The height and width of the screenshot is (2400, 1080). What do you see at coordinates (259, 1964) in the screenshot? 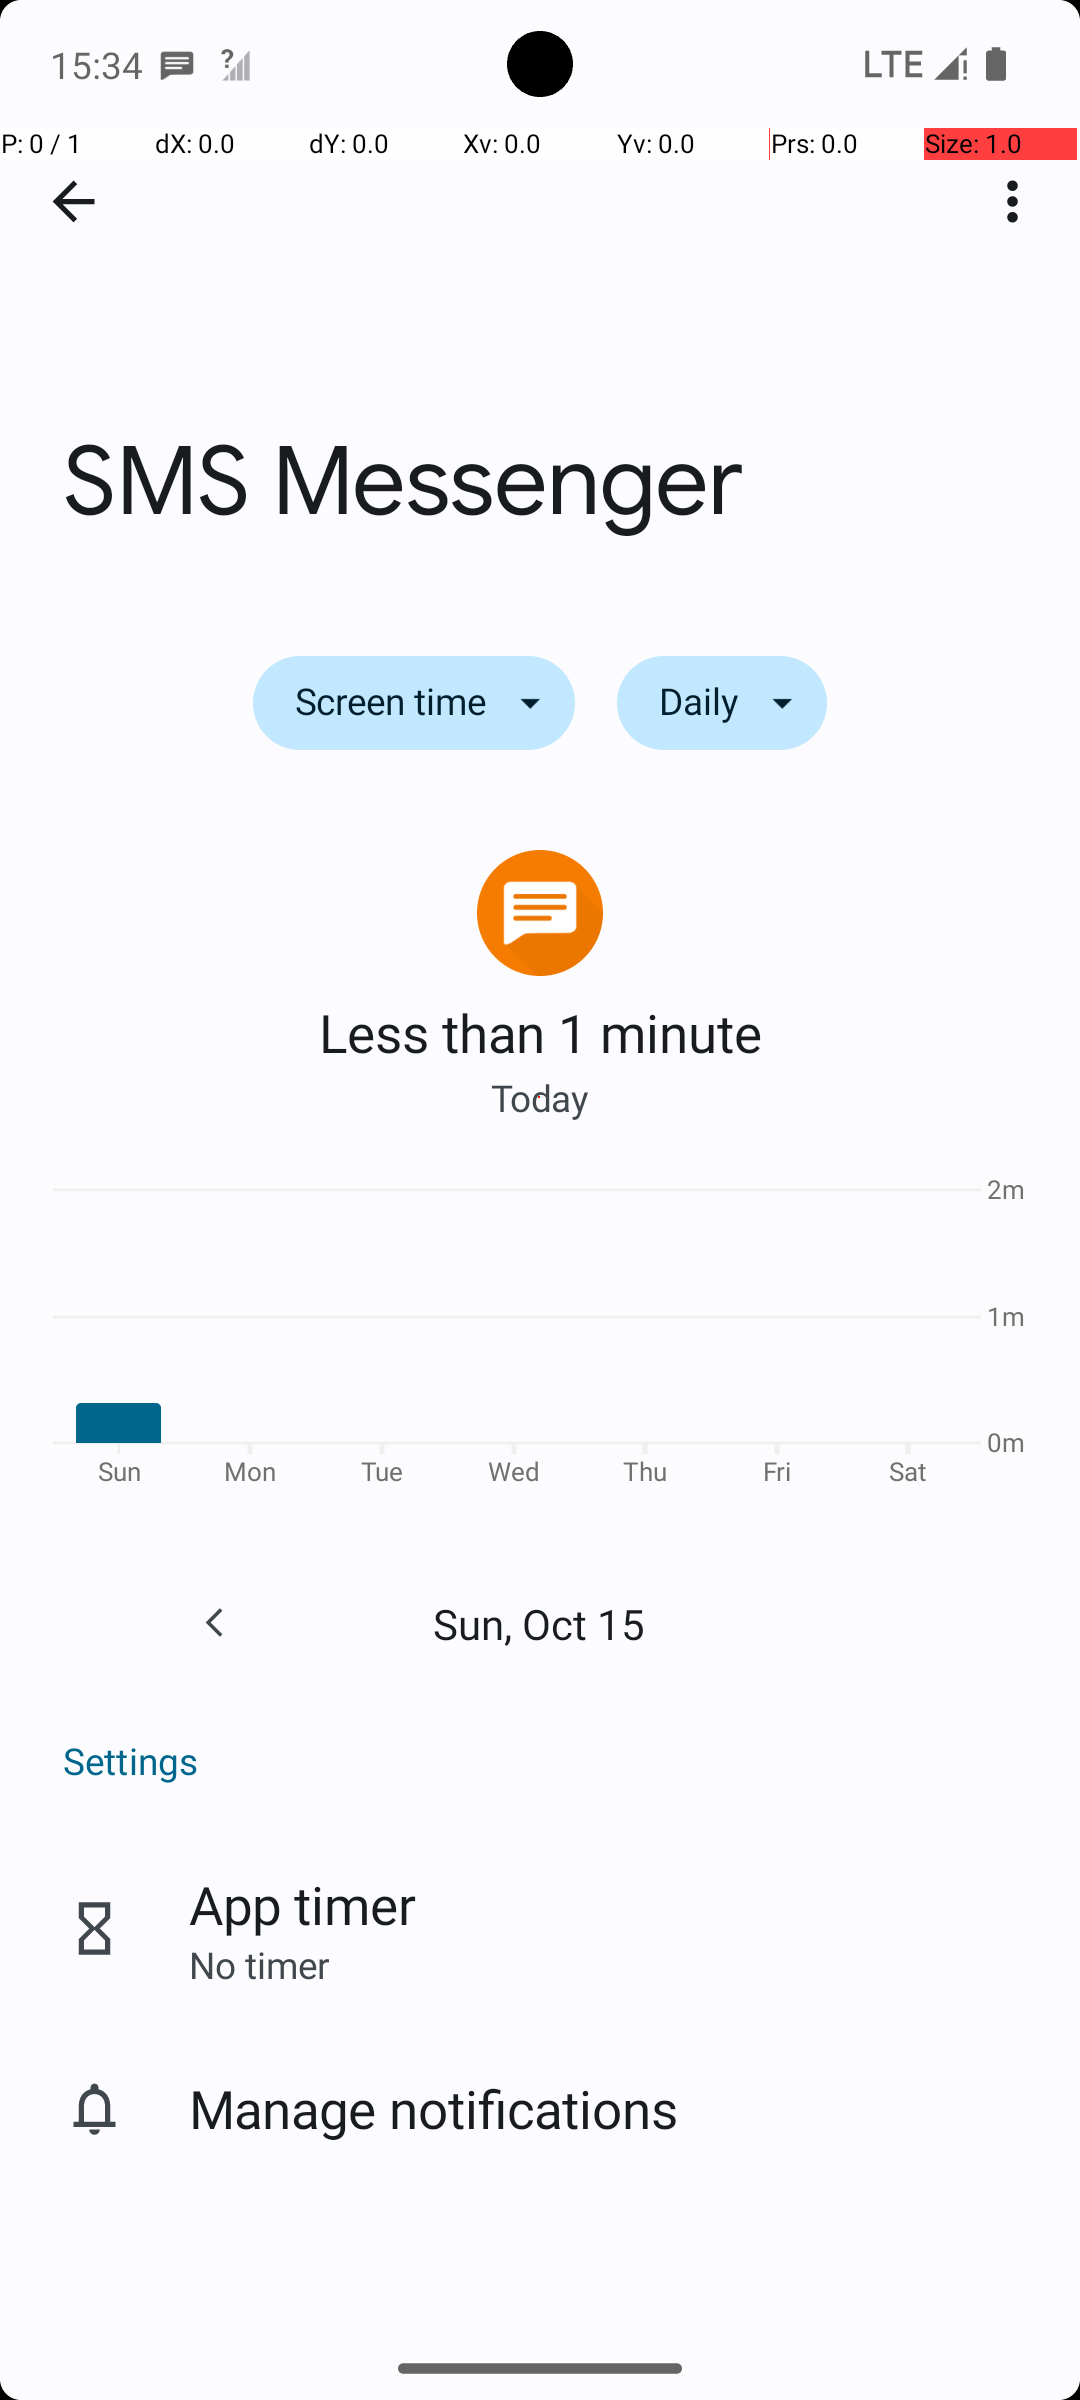
I see `No timer` at bounding box center [259, 1964].